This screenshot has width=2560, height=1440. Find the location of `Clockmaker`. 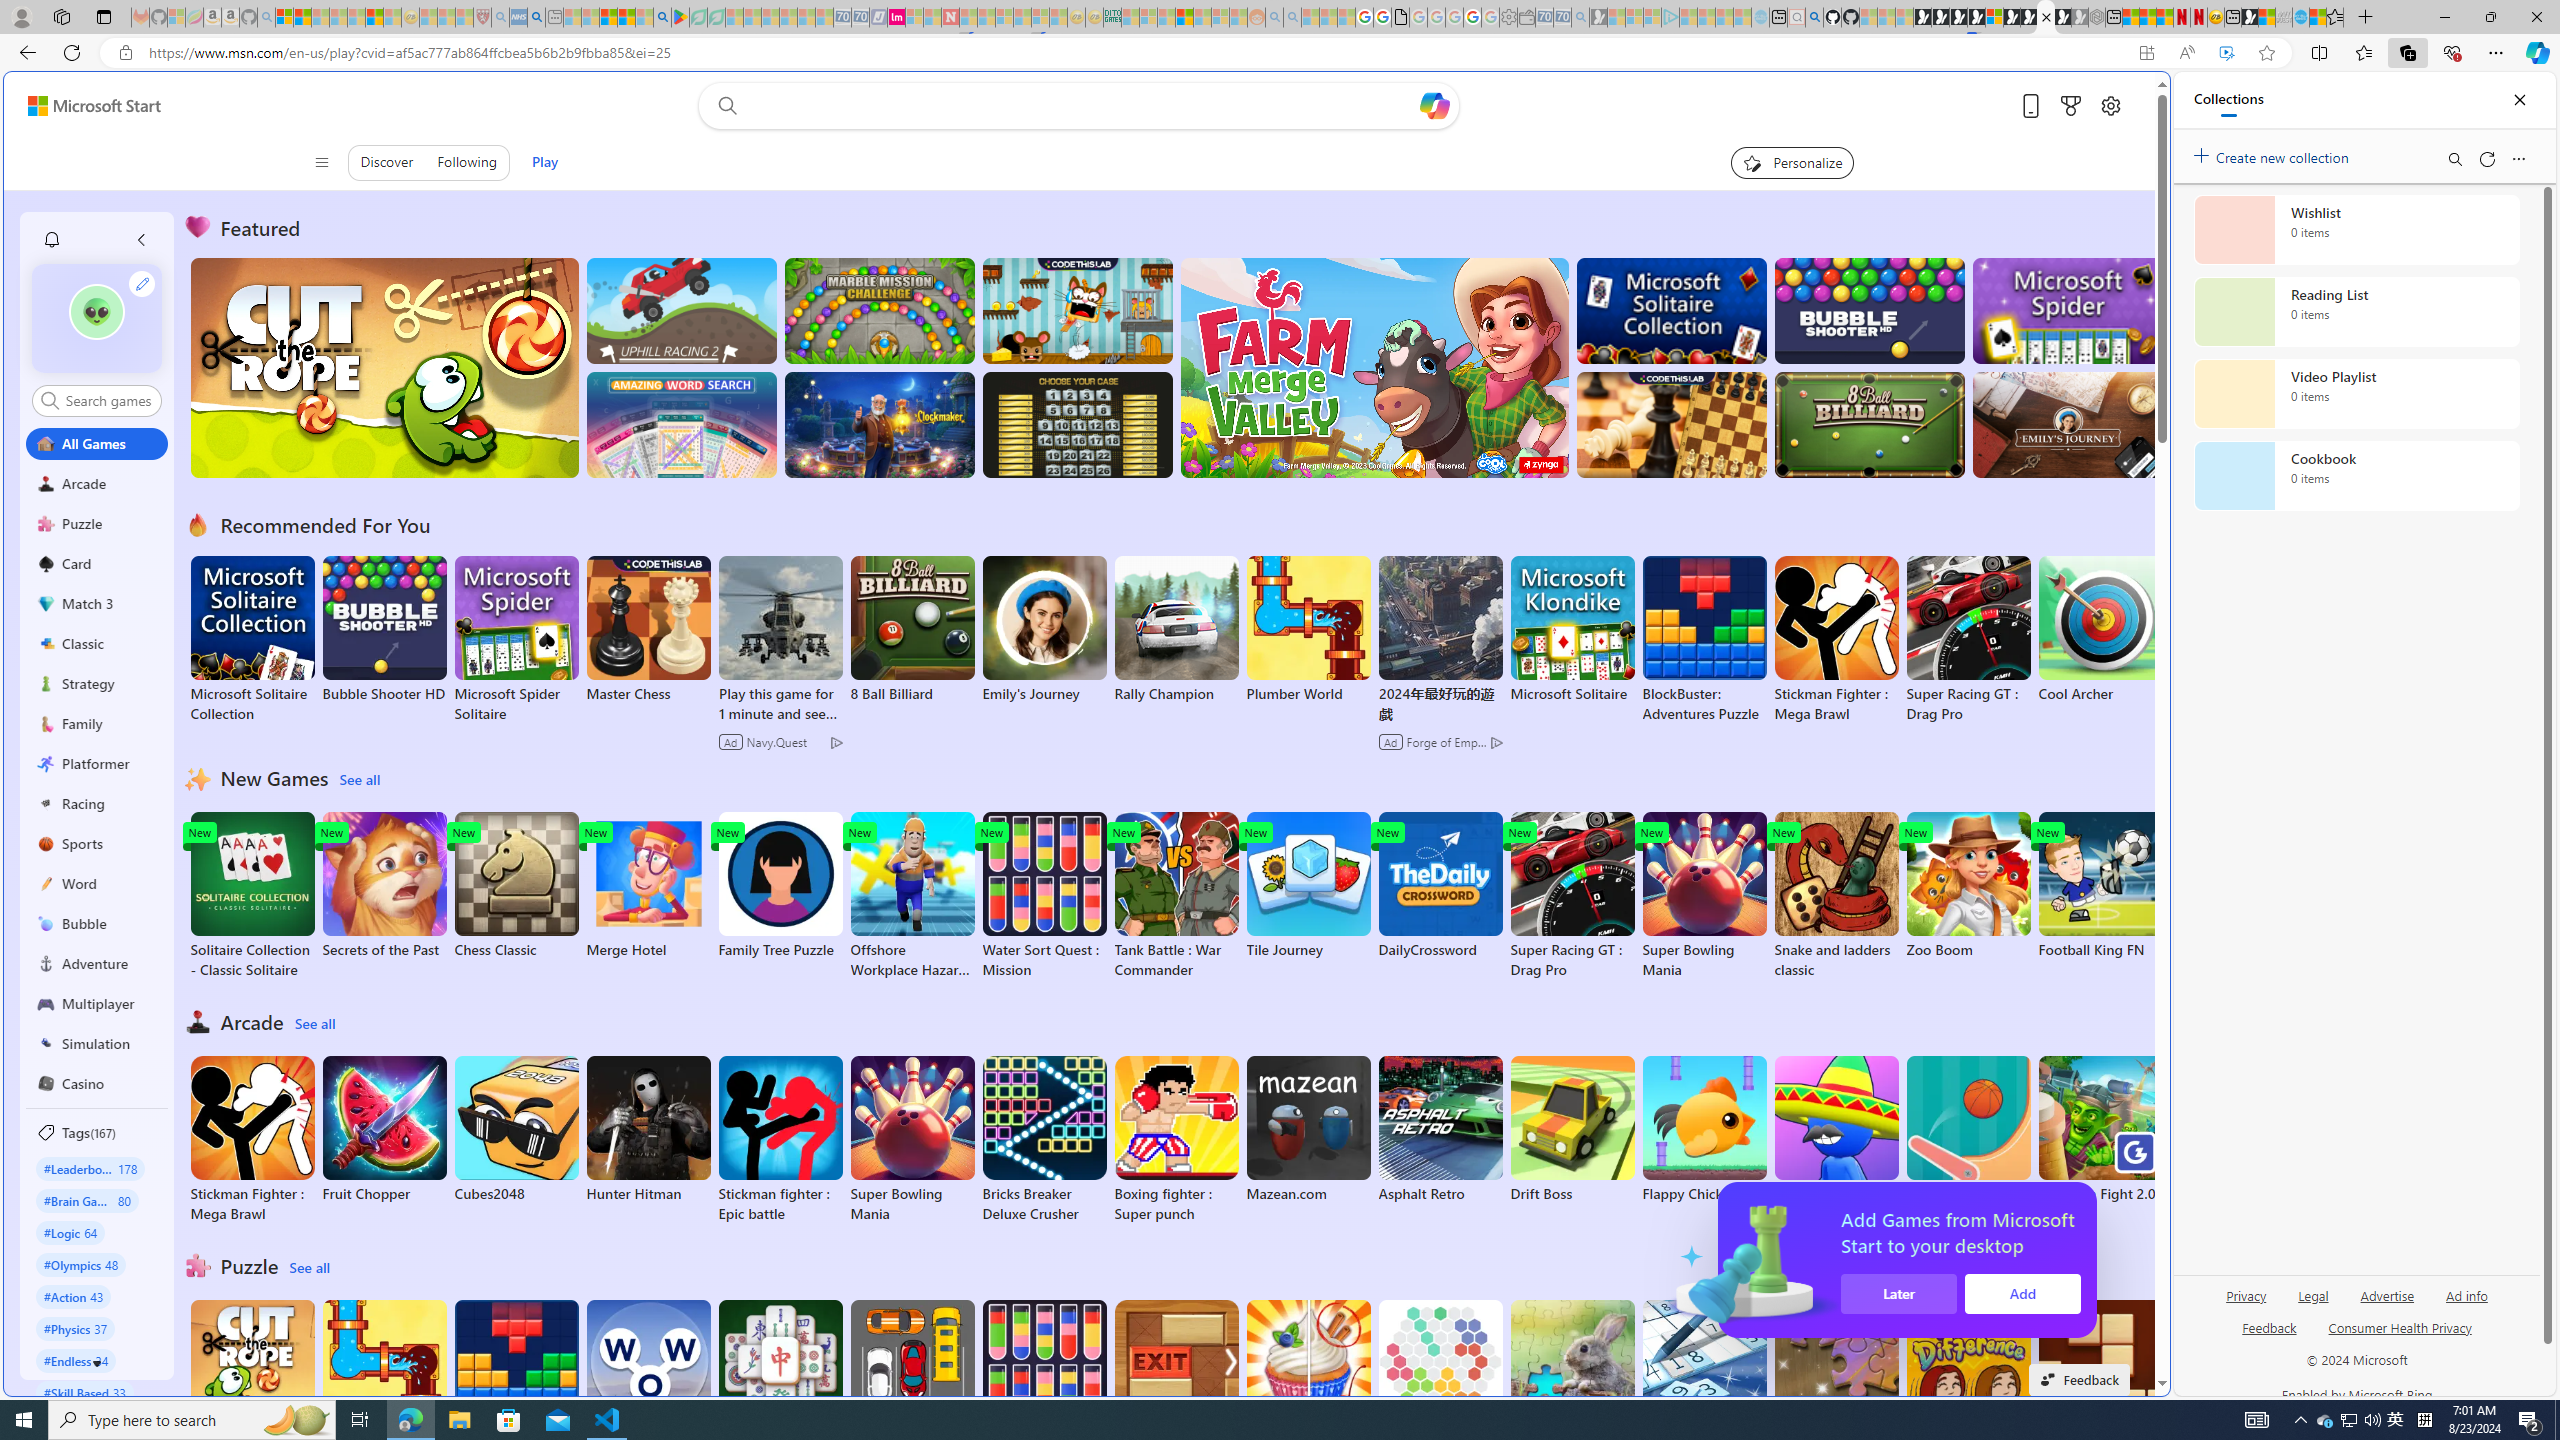

Clockmaker is located at coordinates (879, 424).